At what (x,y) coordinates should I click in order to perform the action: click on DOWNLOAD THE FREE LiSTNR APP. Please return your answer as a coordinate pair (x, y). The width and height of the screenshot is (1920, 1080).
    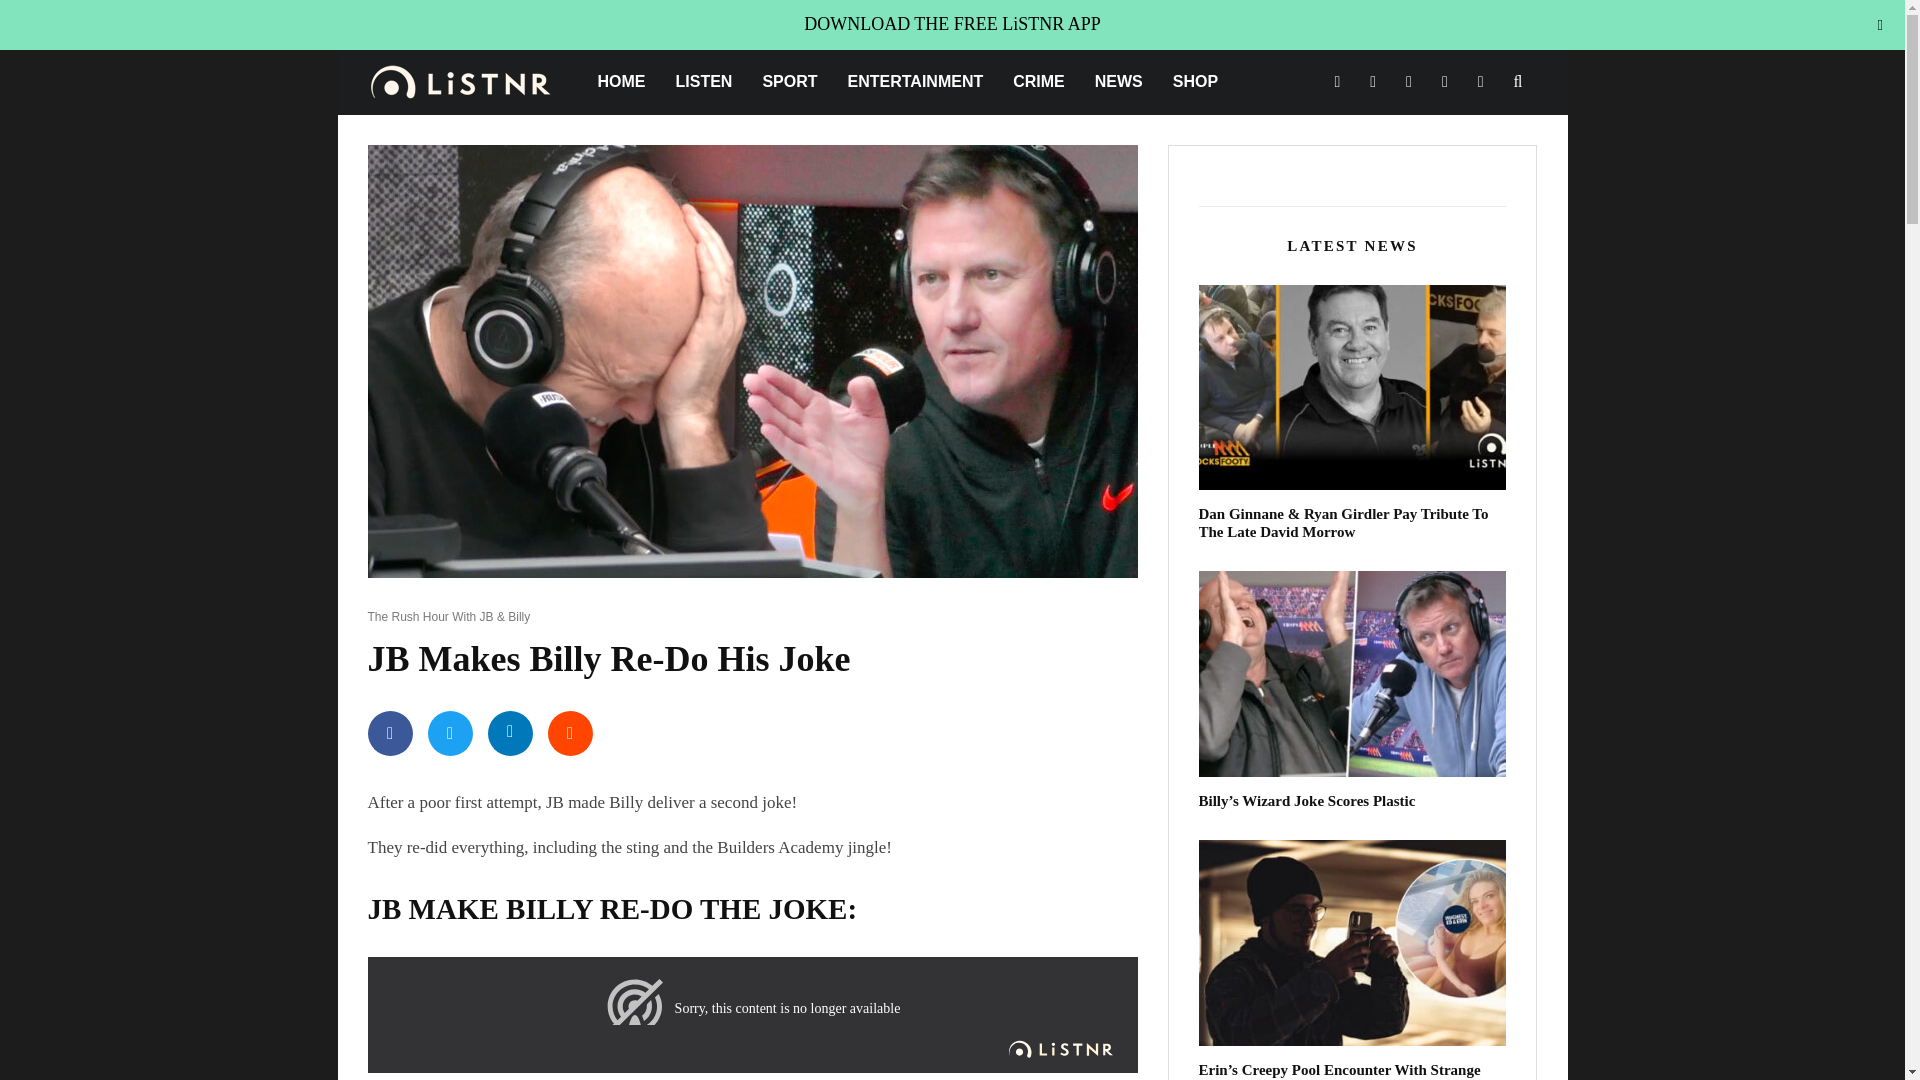
    Looking at the image, I should click on (952, 24).